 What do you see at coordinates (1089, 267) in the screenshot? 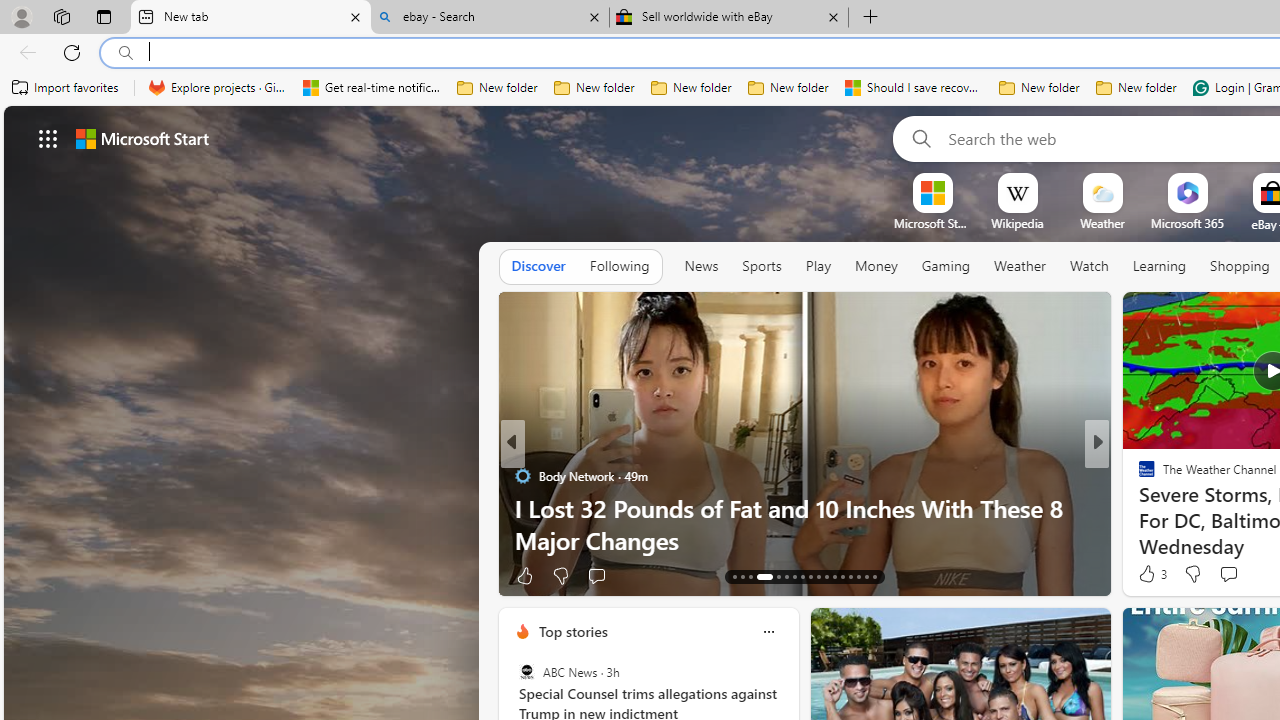
I see `Watch` at bounding box center [1089, 267].